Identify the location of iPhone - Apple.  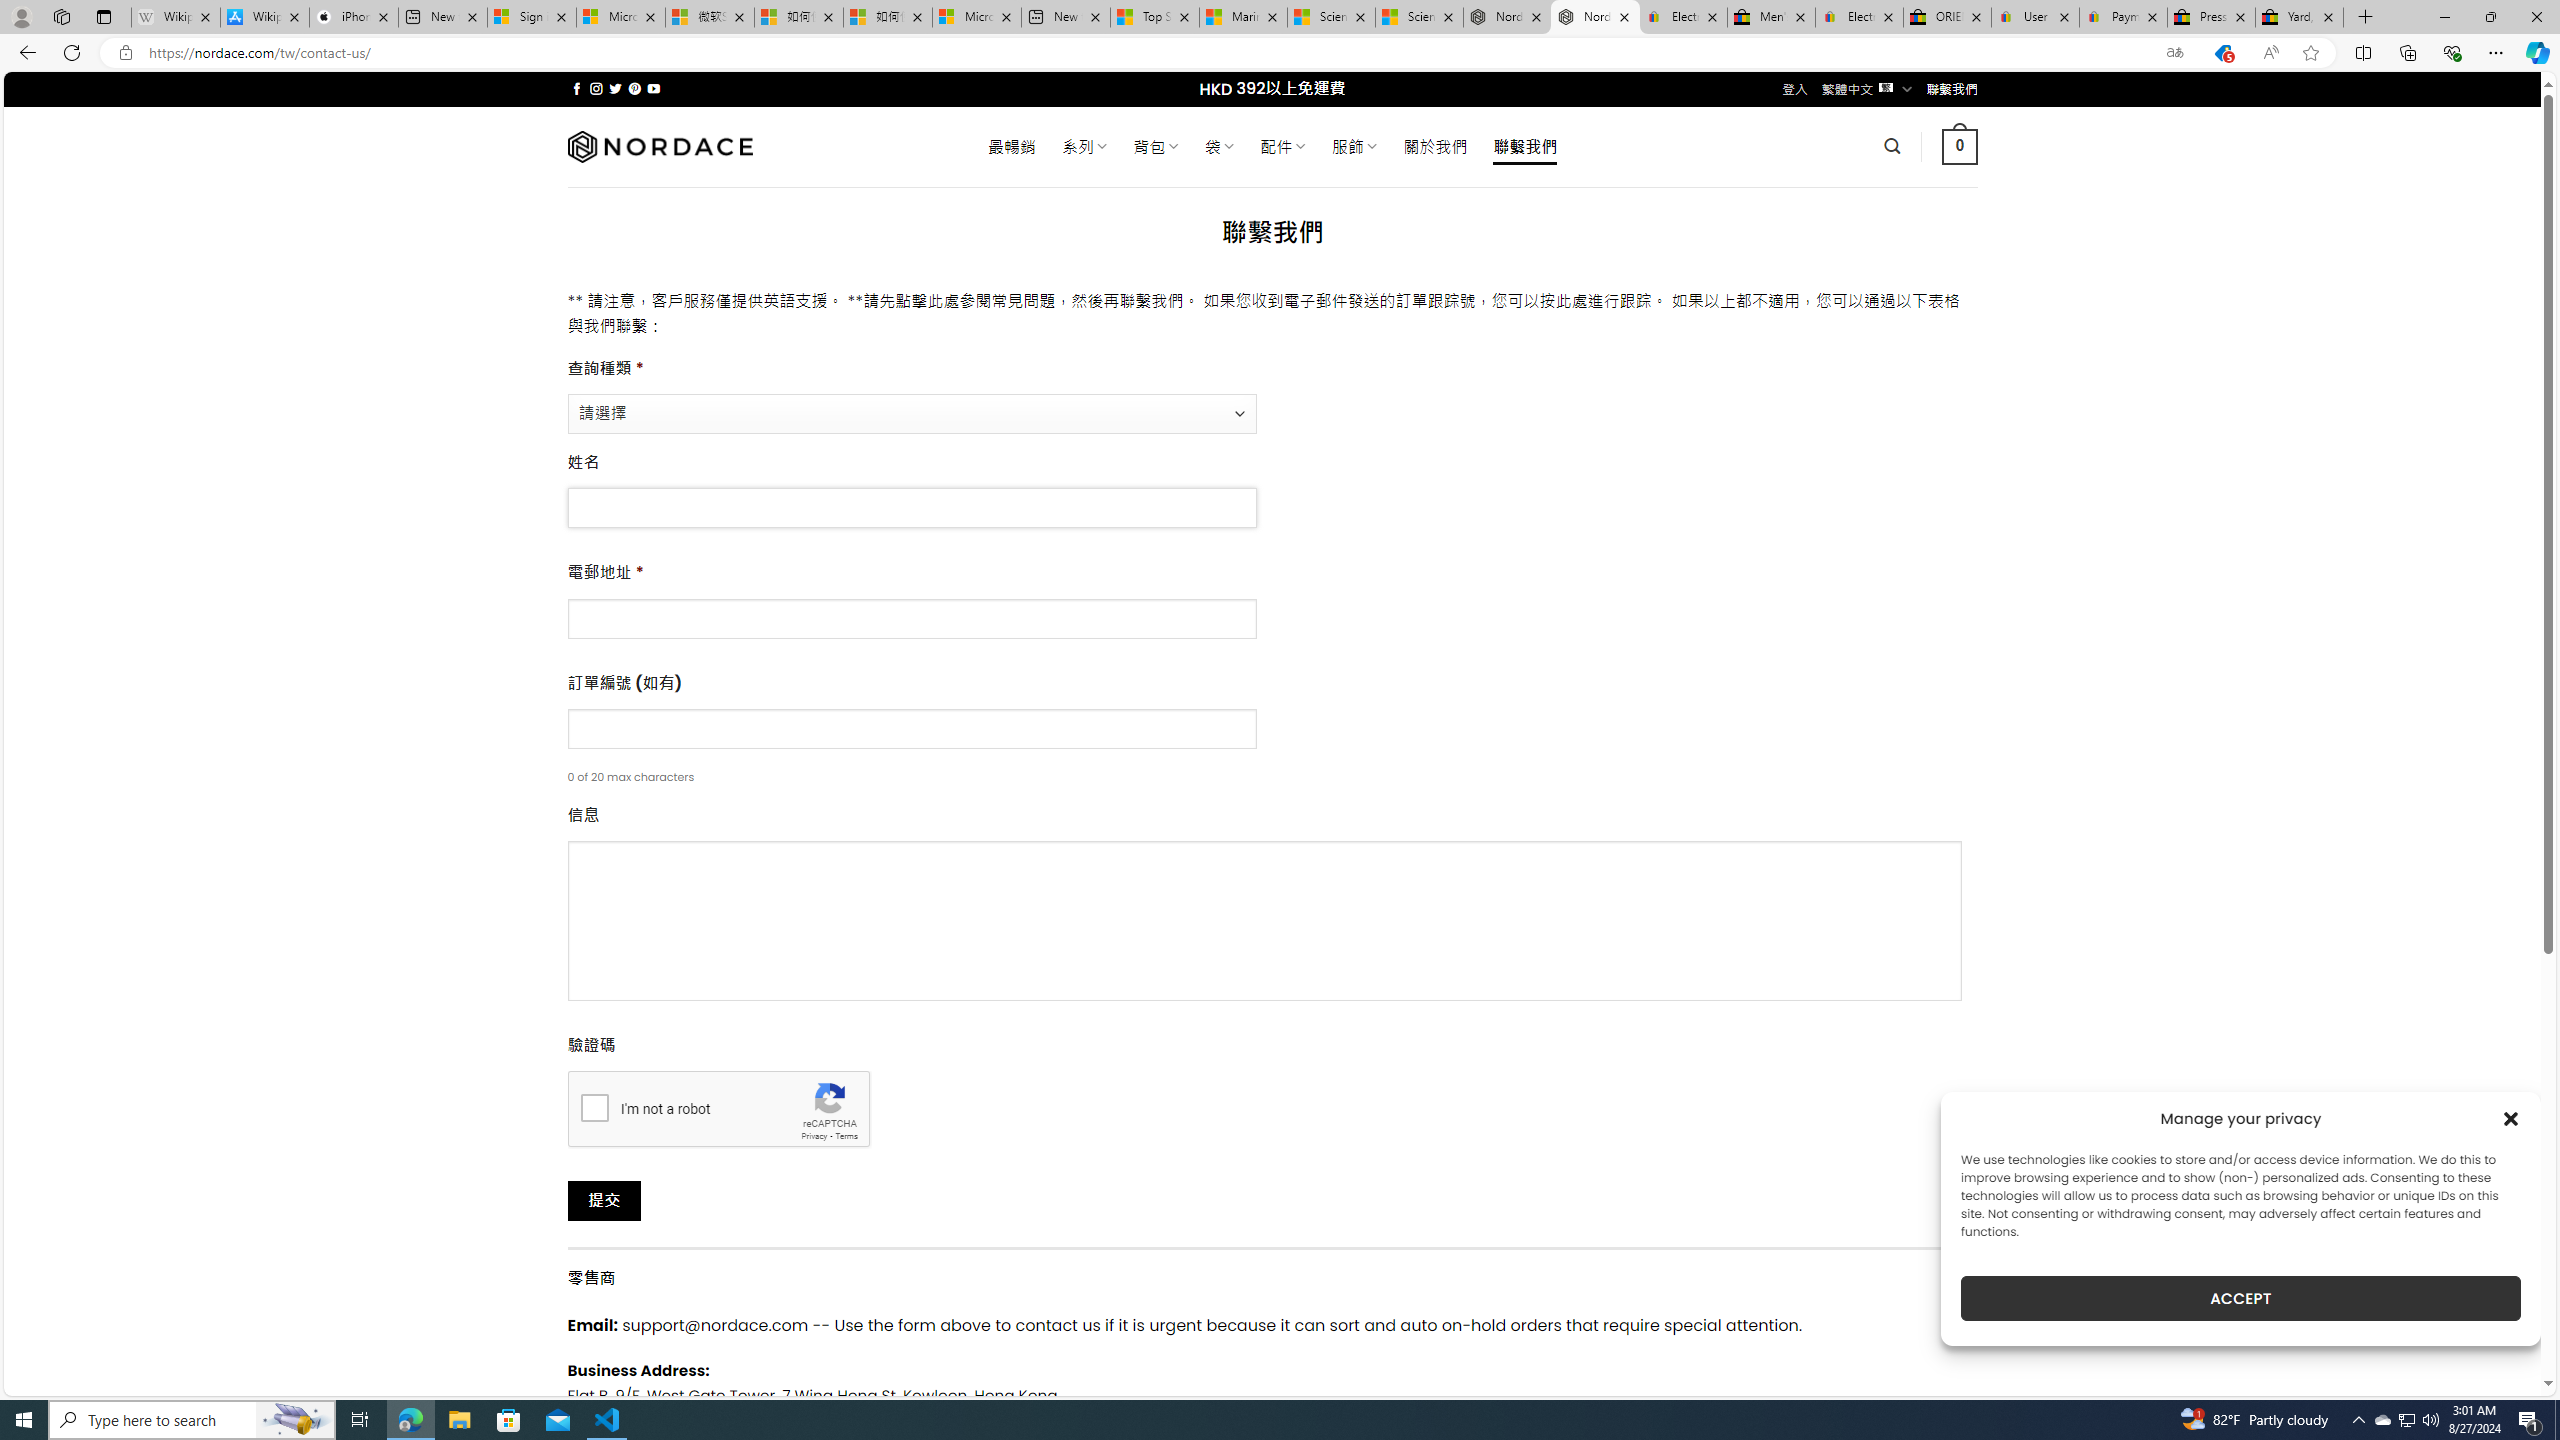
(354, 17).